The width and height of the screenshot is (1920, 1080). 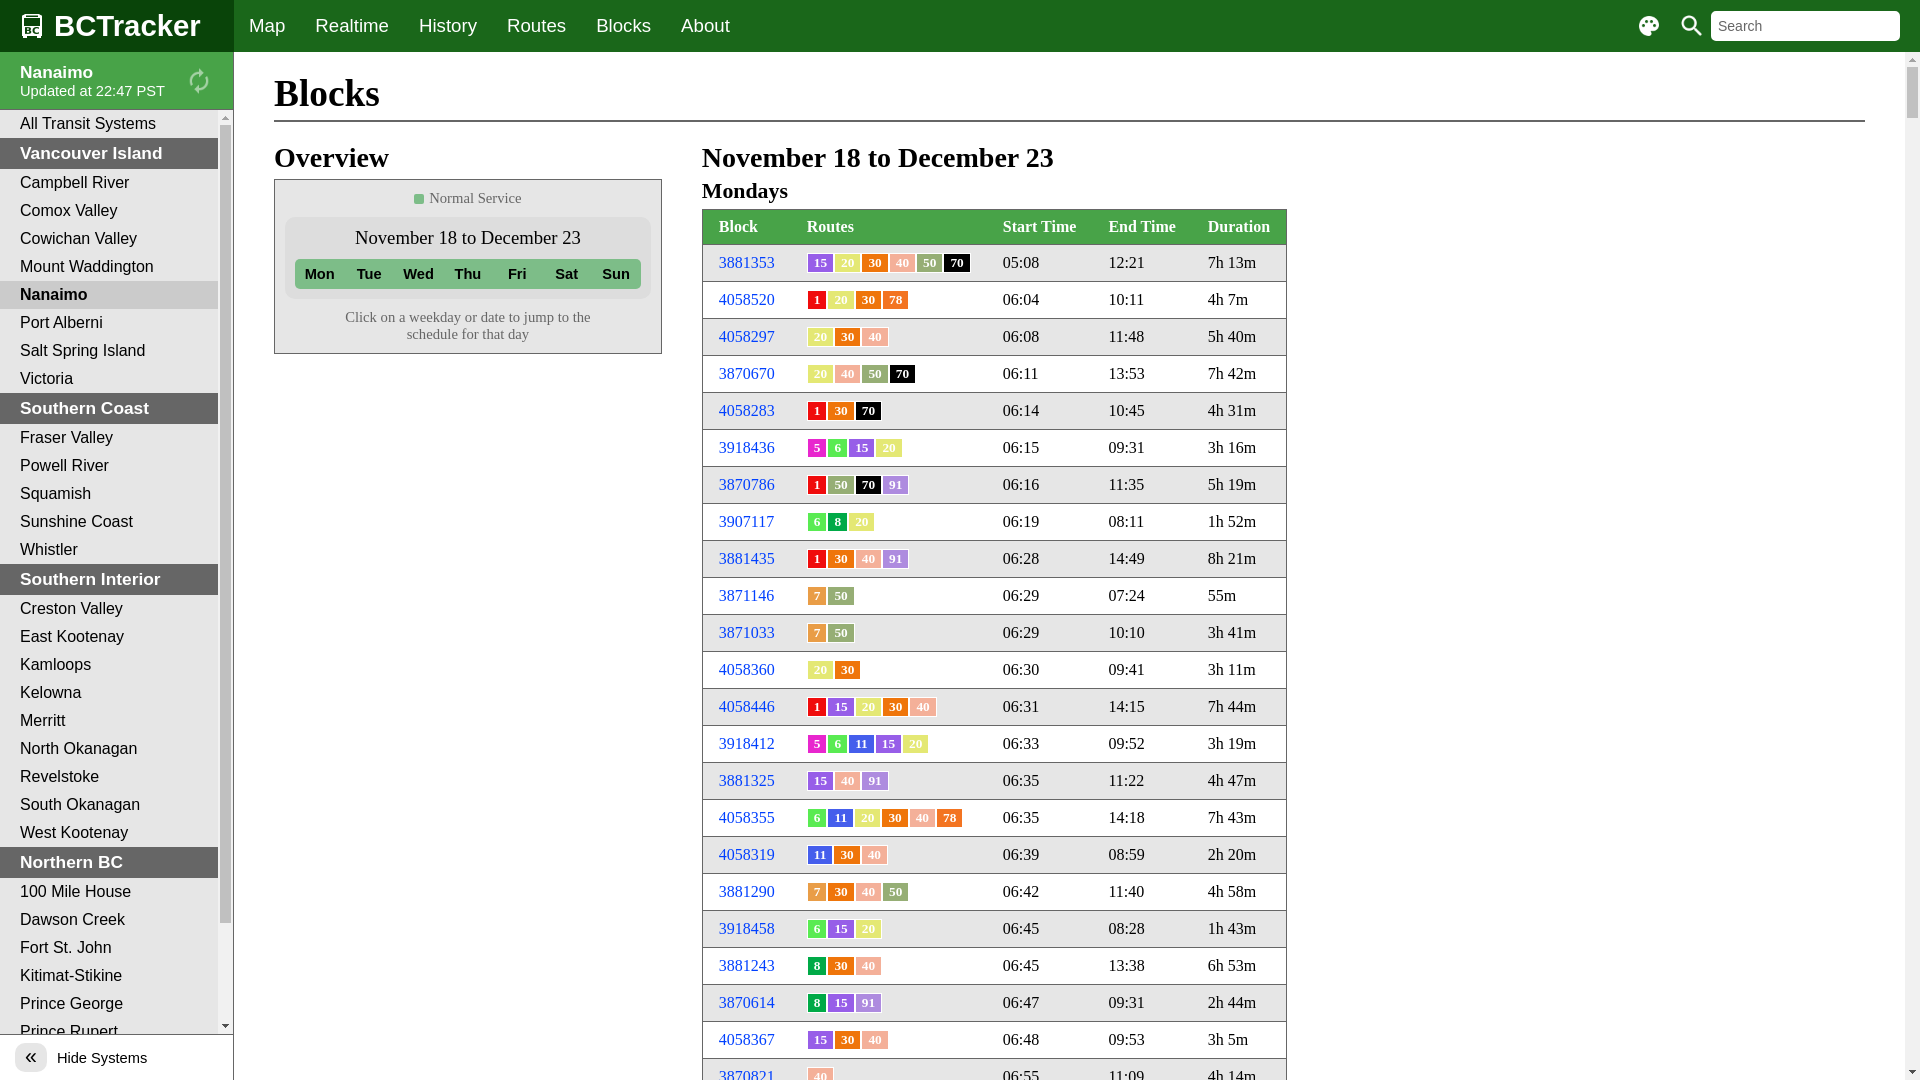 What do you see at coordinates (109, 124) in the screenshot?
I see `All Transit Systems` at bounding box center [109, 124].